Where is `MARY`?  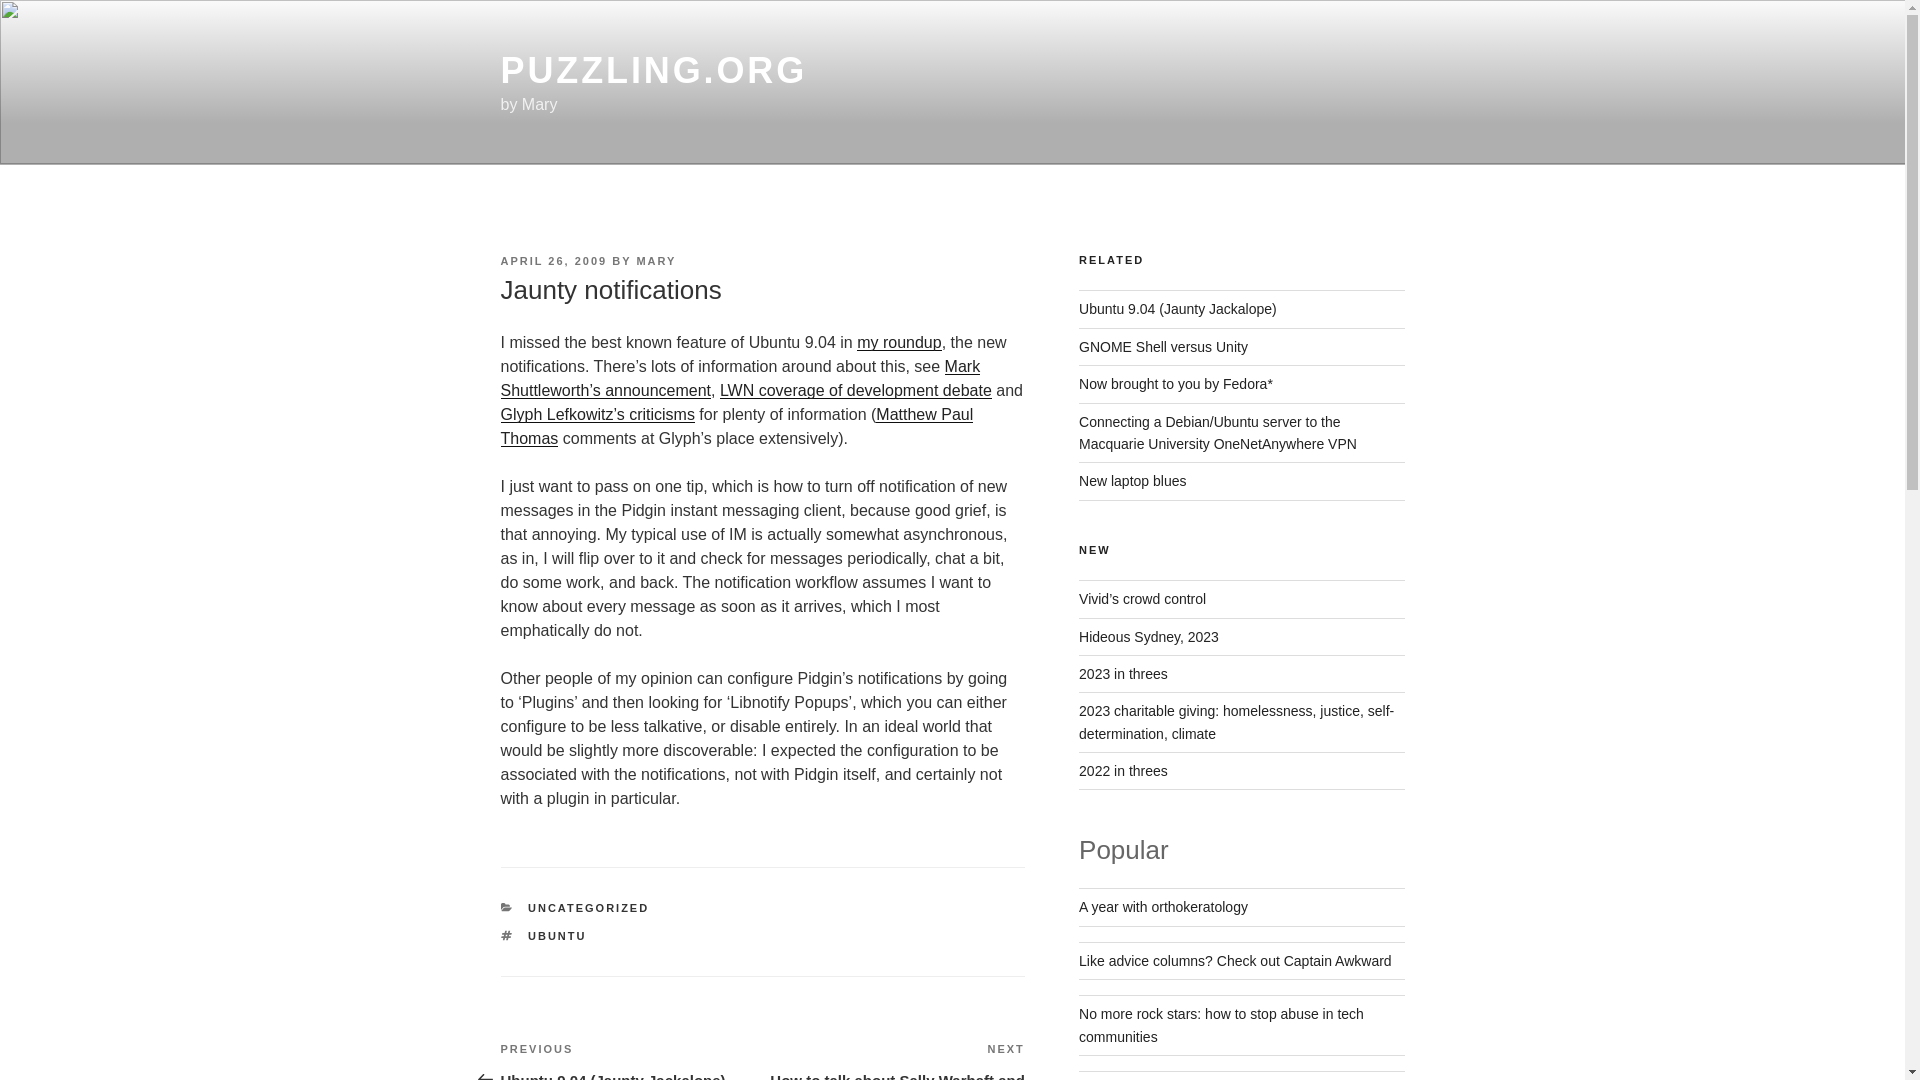 MARY is located at coordinates (655, 260).